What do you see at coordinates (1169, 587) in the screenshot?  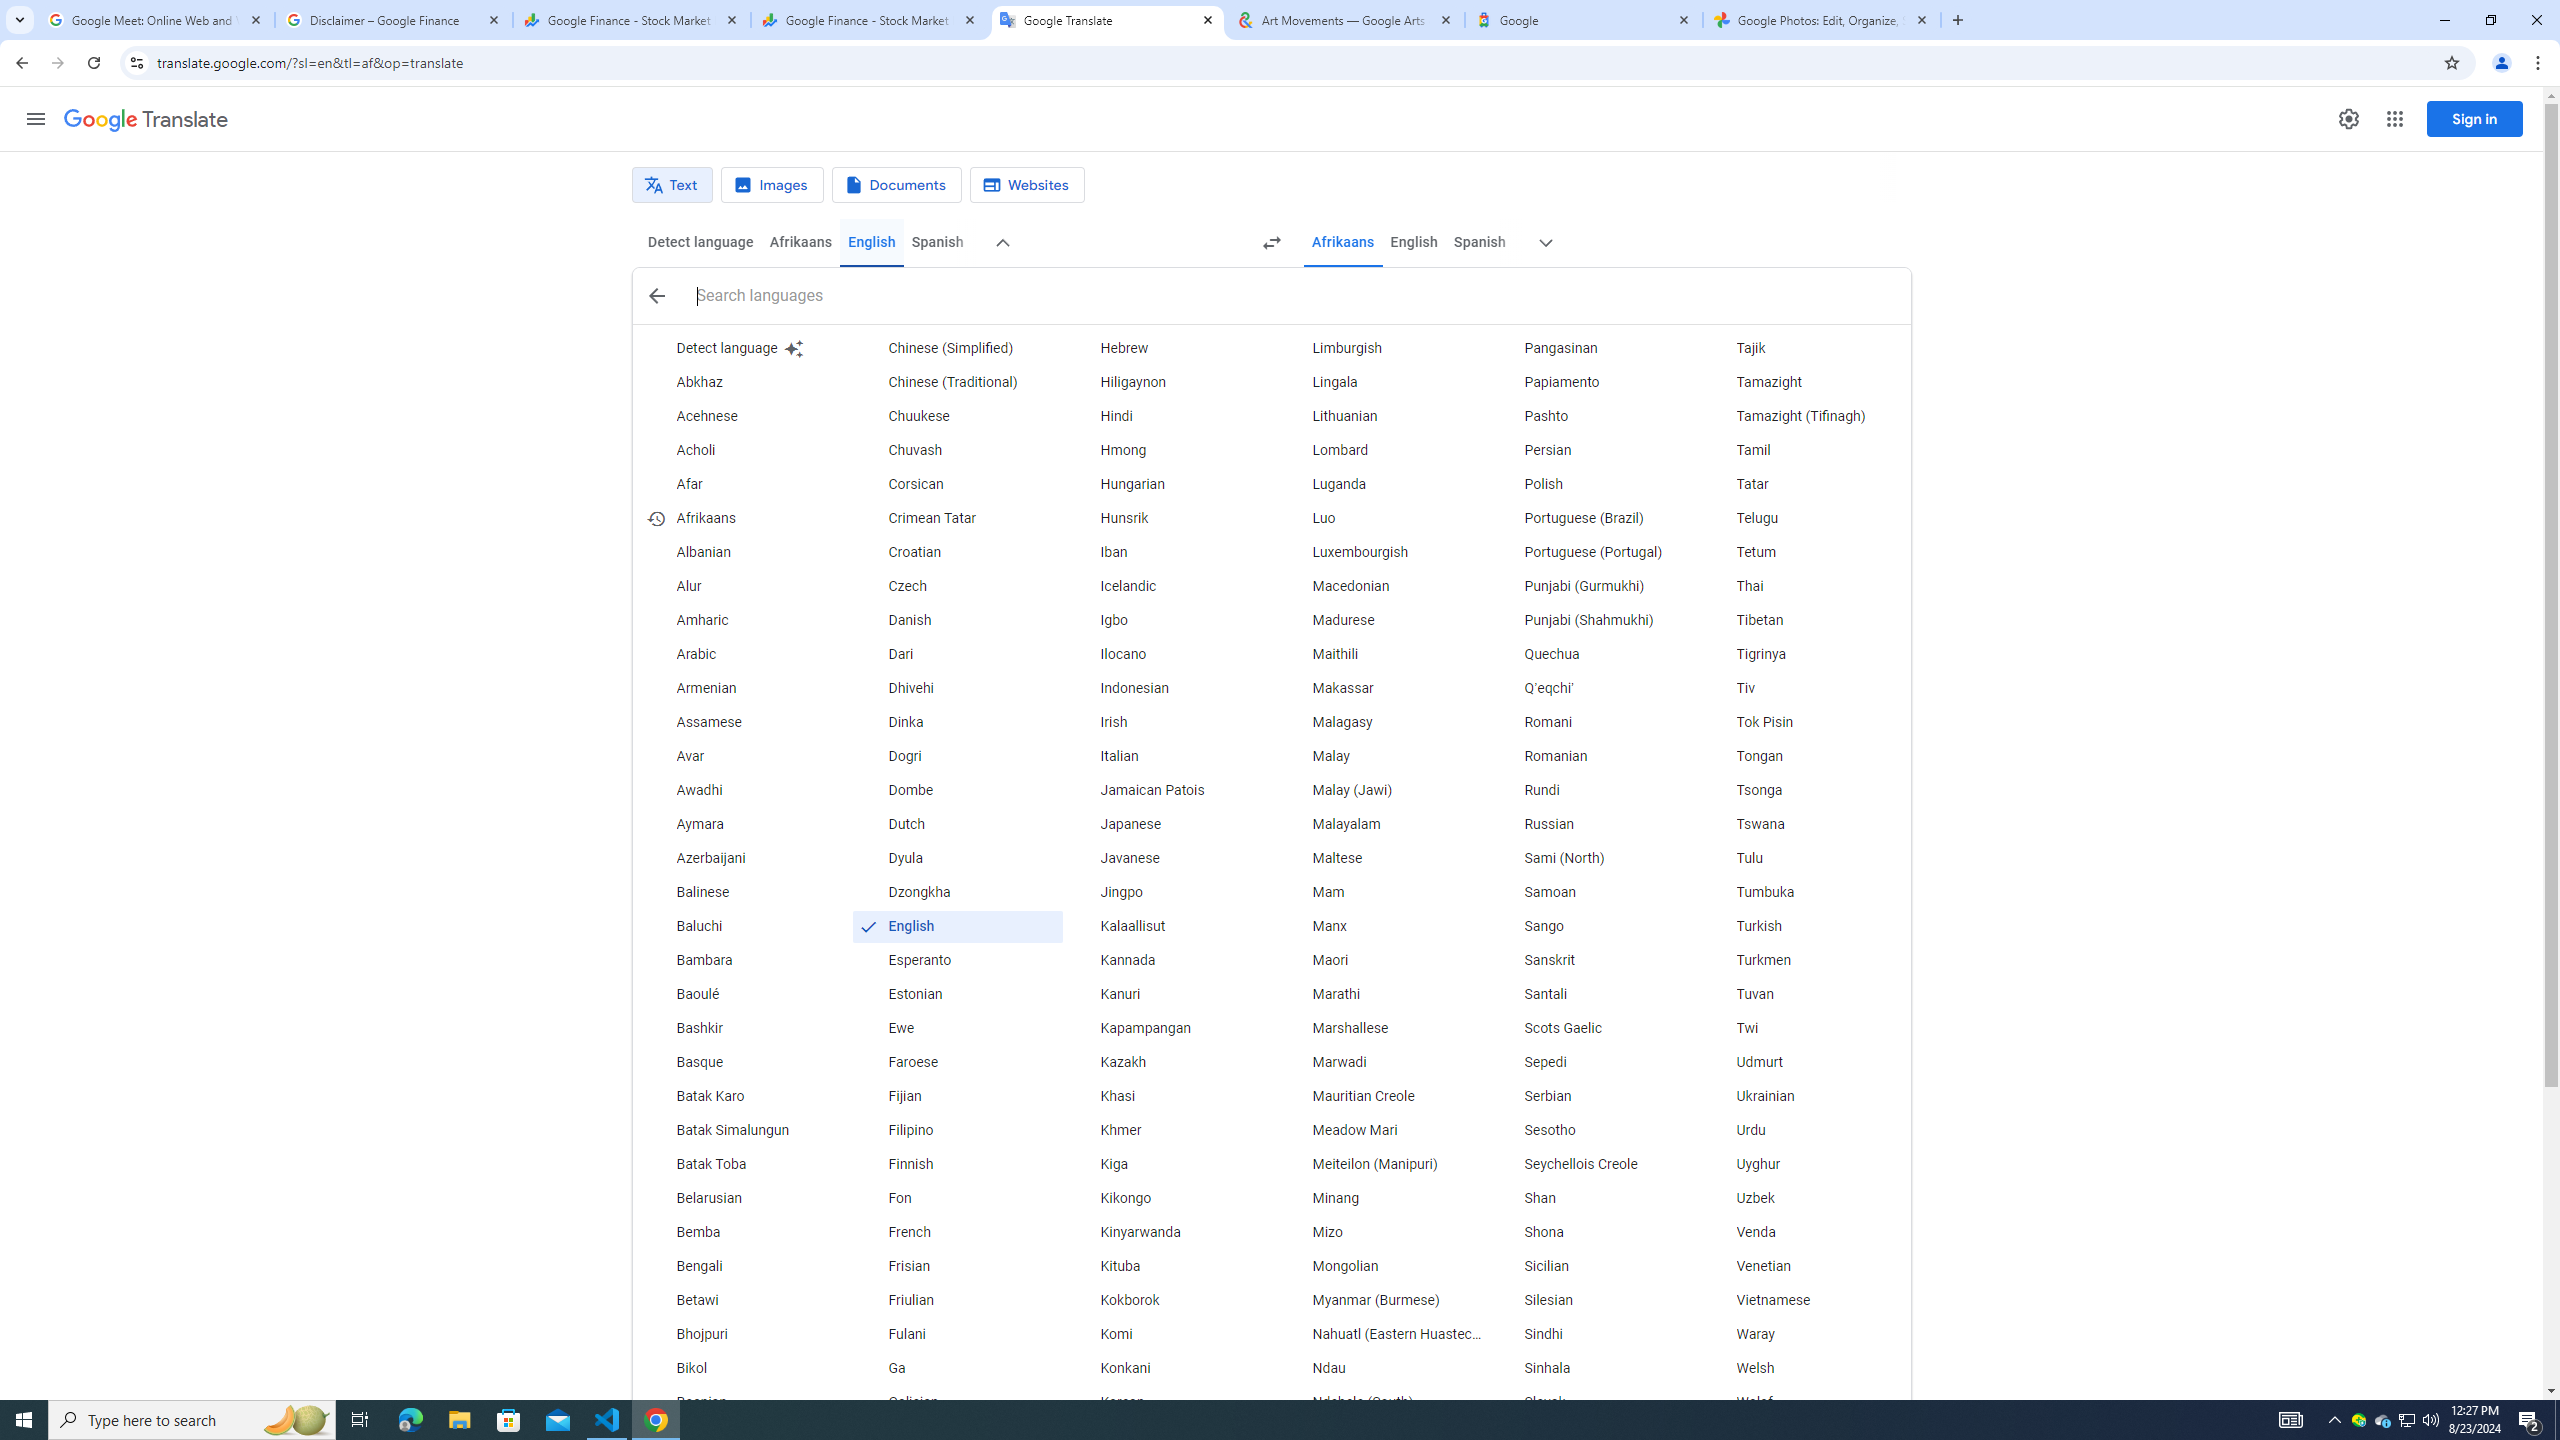 I see `Icelandic` at bounding box center [1169, 587].